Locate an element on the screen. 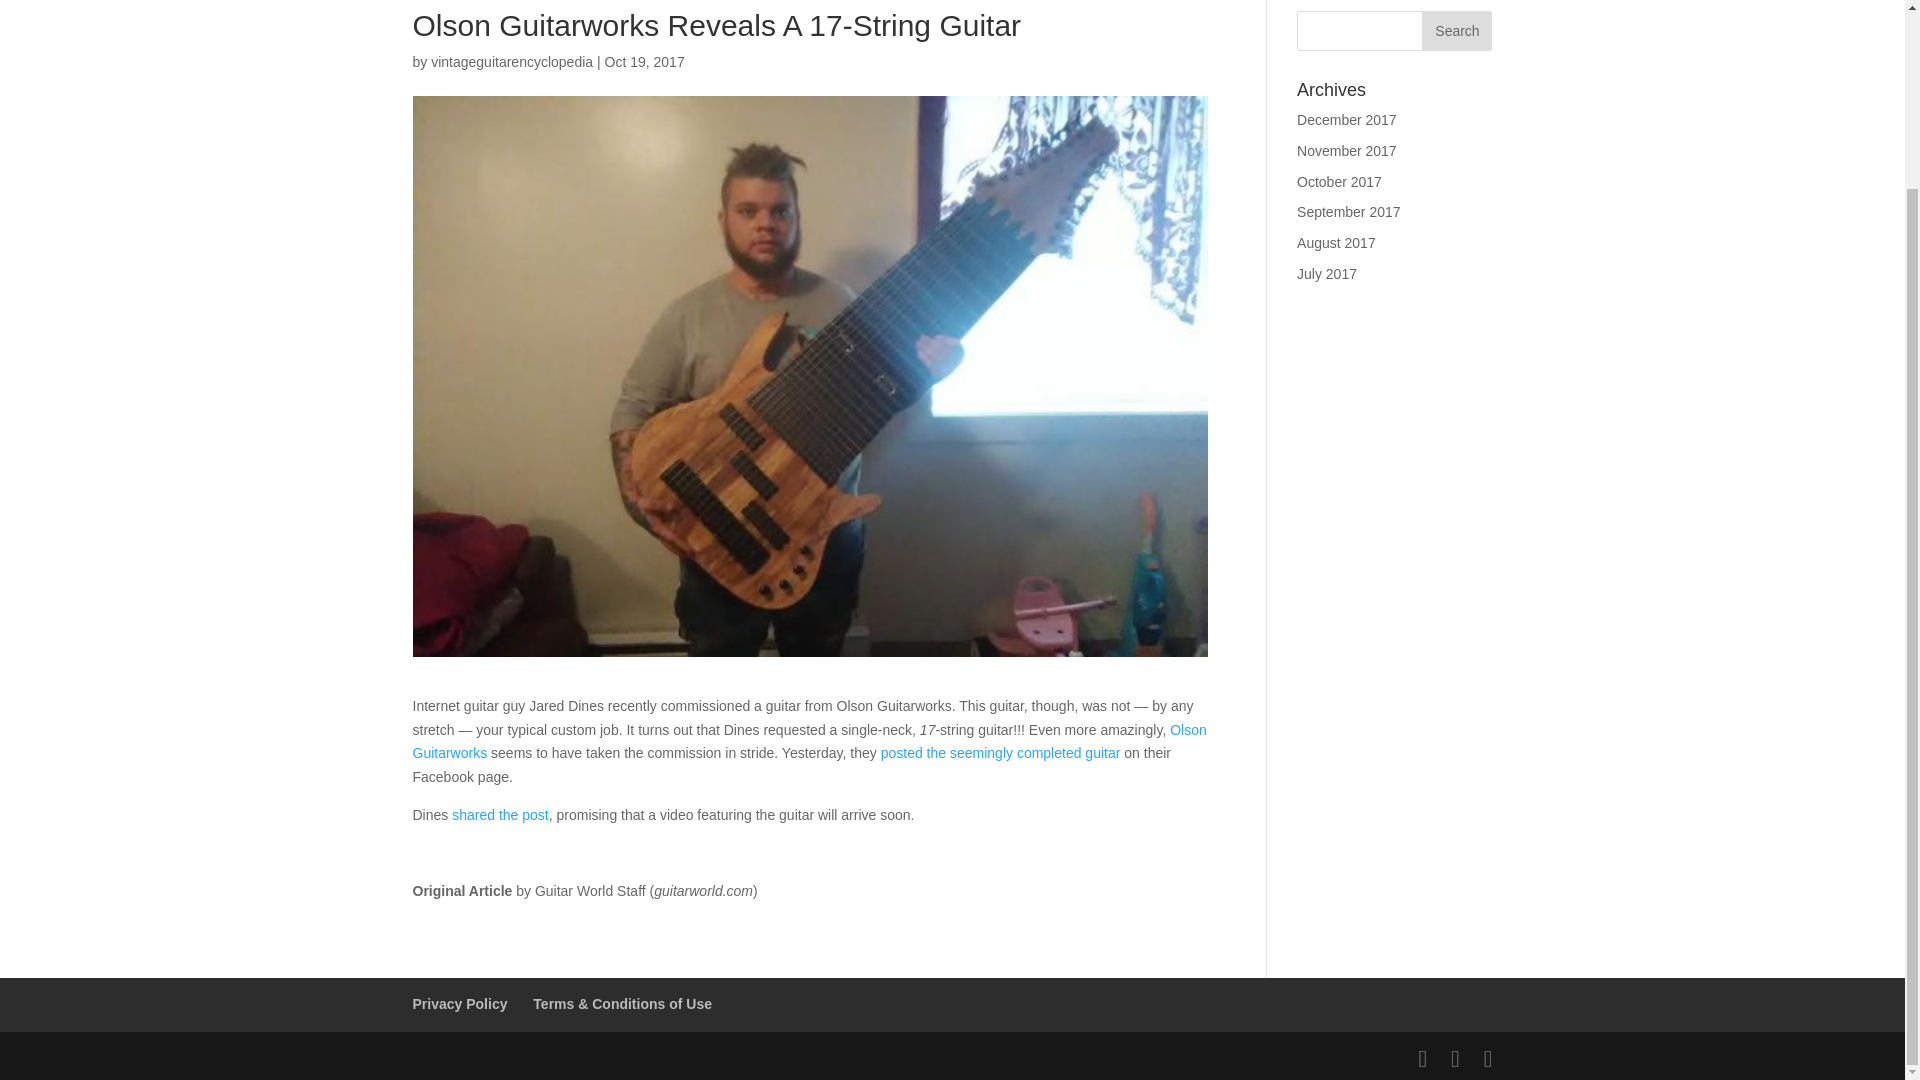 The height and width of the screenshot is (1080, 1920). shared the post is located at coordinates (500, 814).